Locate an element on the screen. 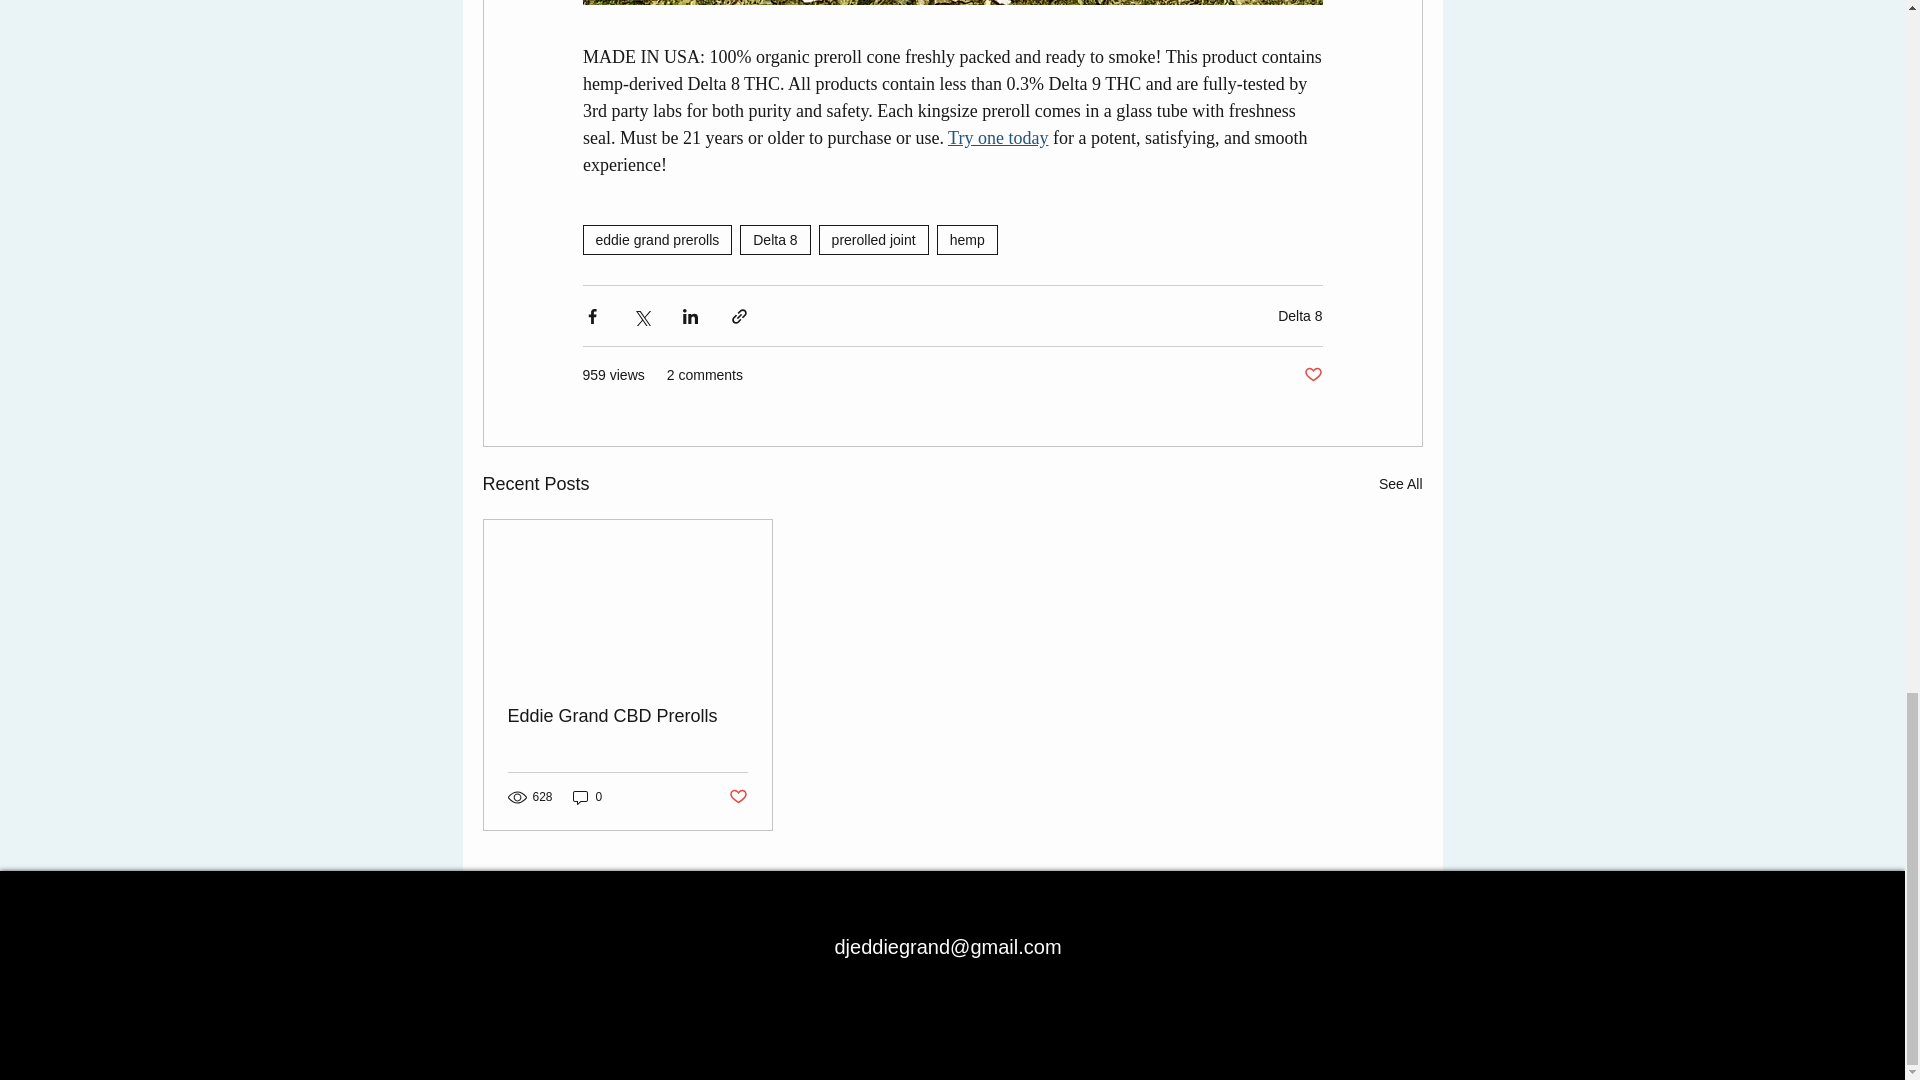 The height and width of the screenshot is (1080, 1920). Delta 8 is located at coordinates (1300, 316).